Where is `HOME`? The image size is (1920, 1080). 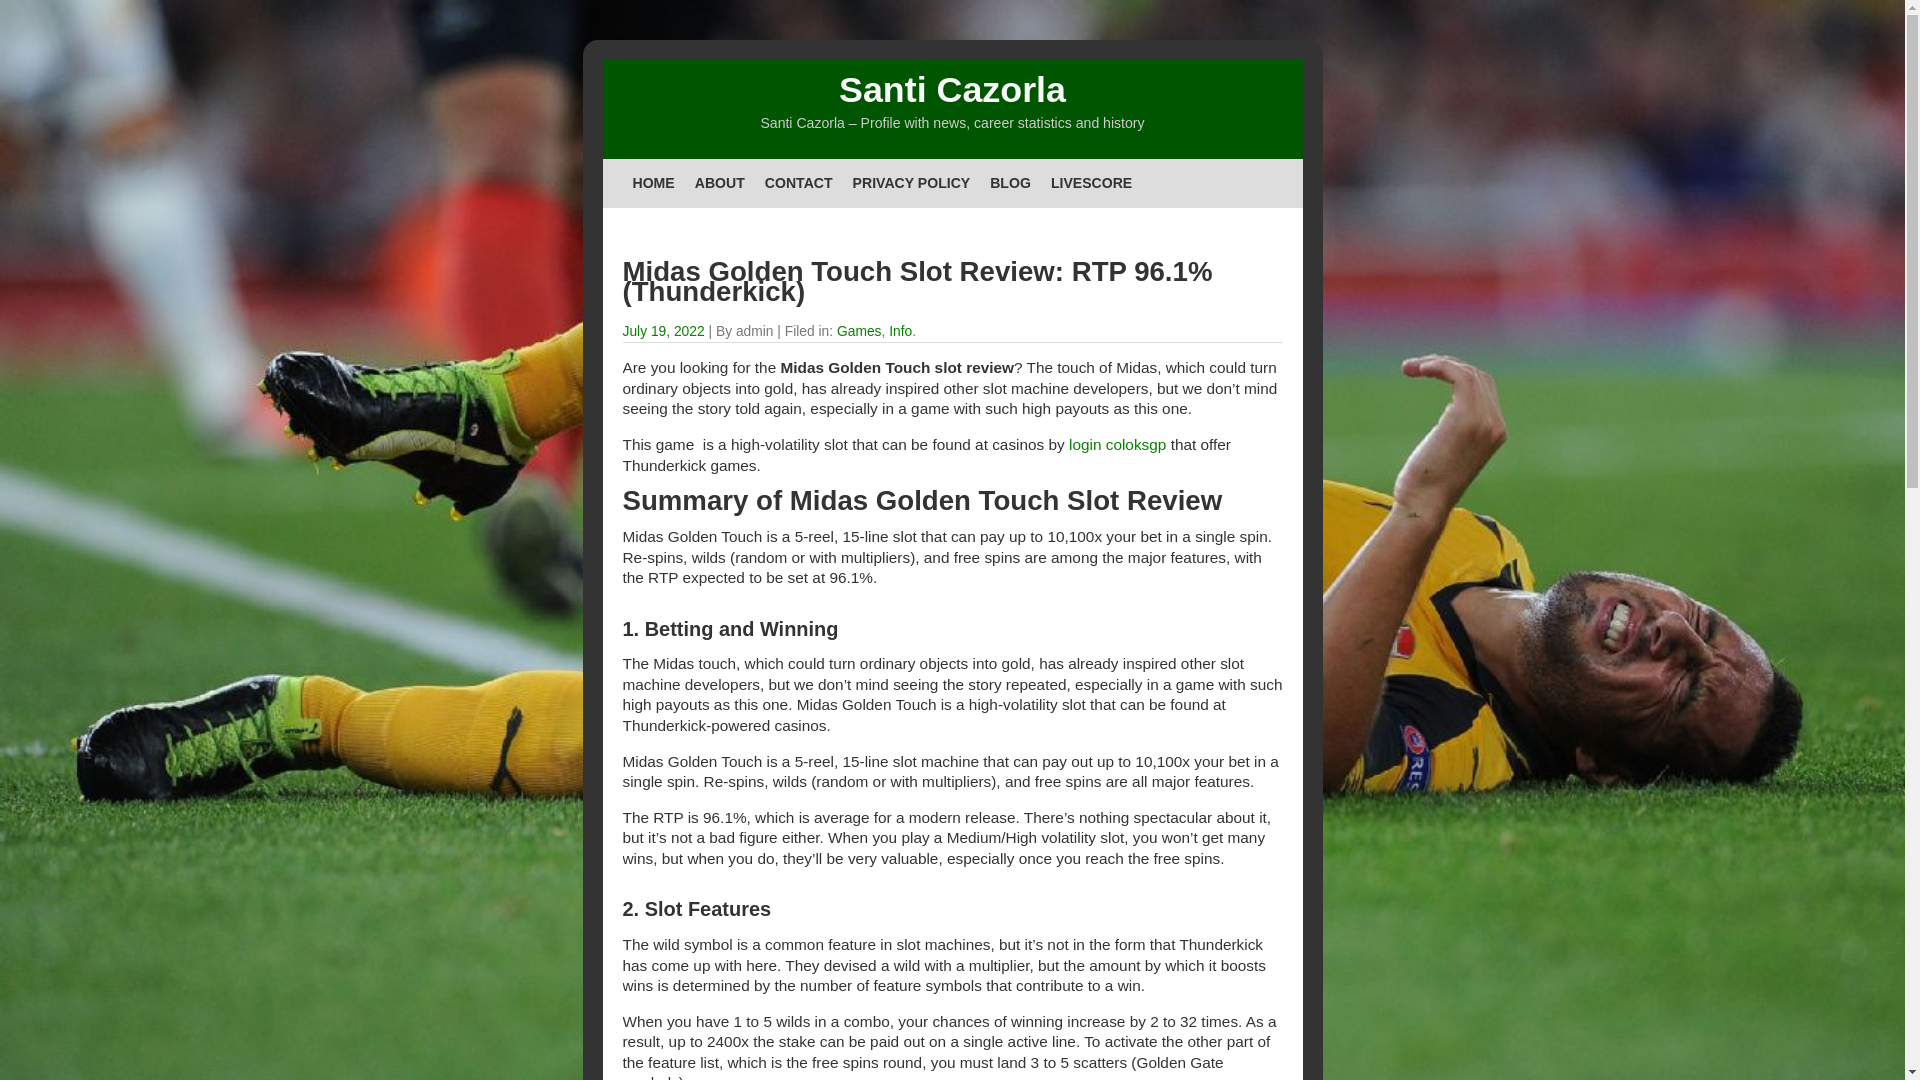
HOME is located at coordinates (652, 182).